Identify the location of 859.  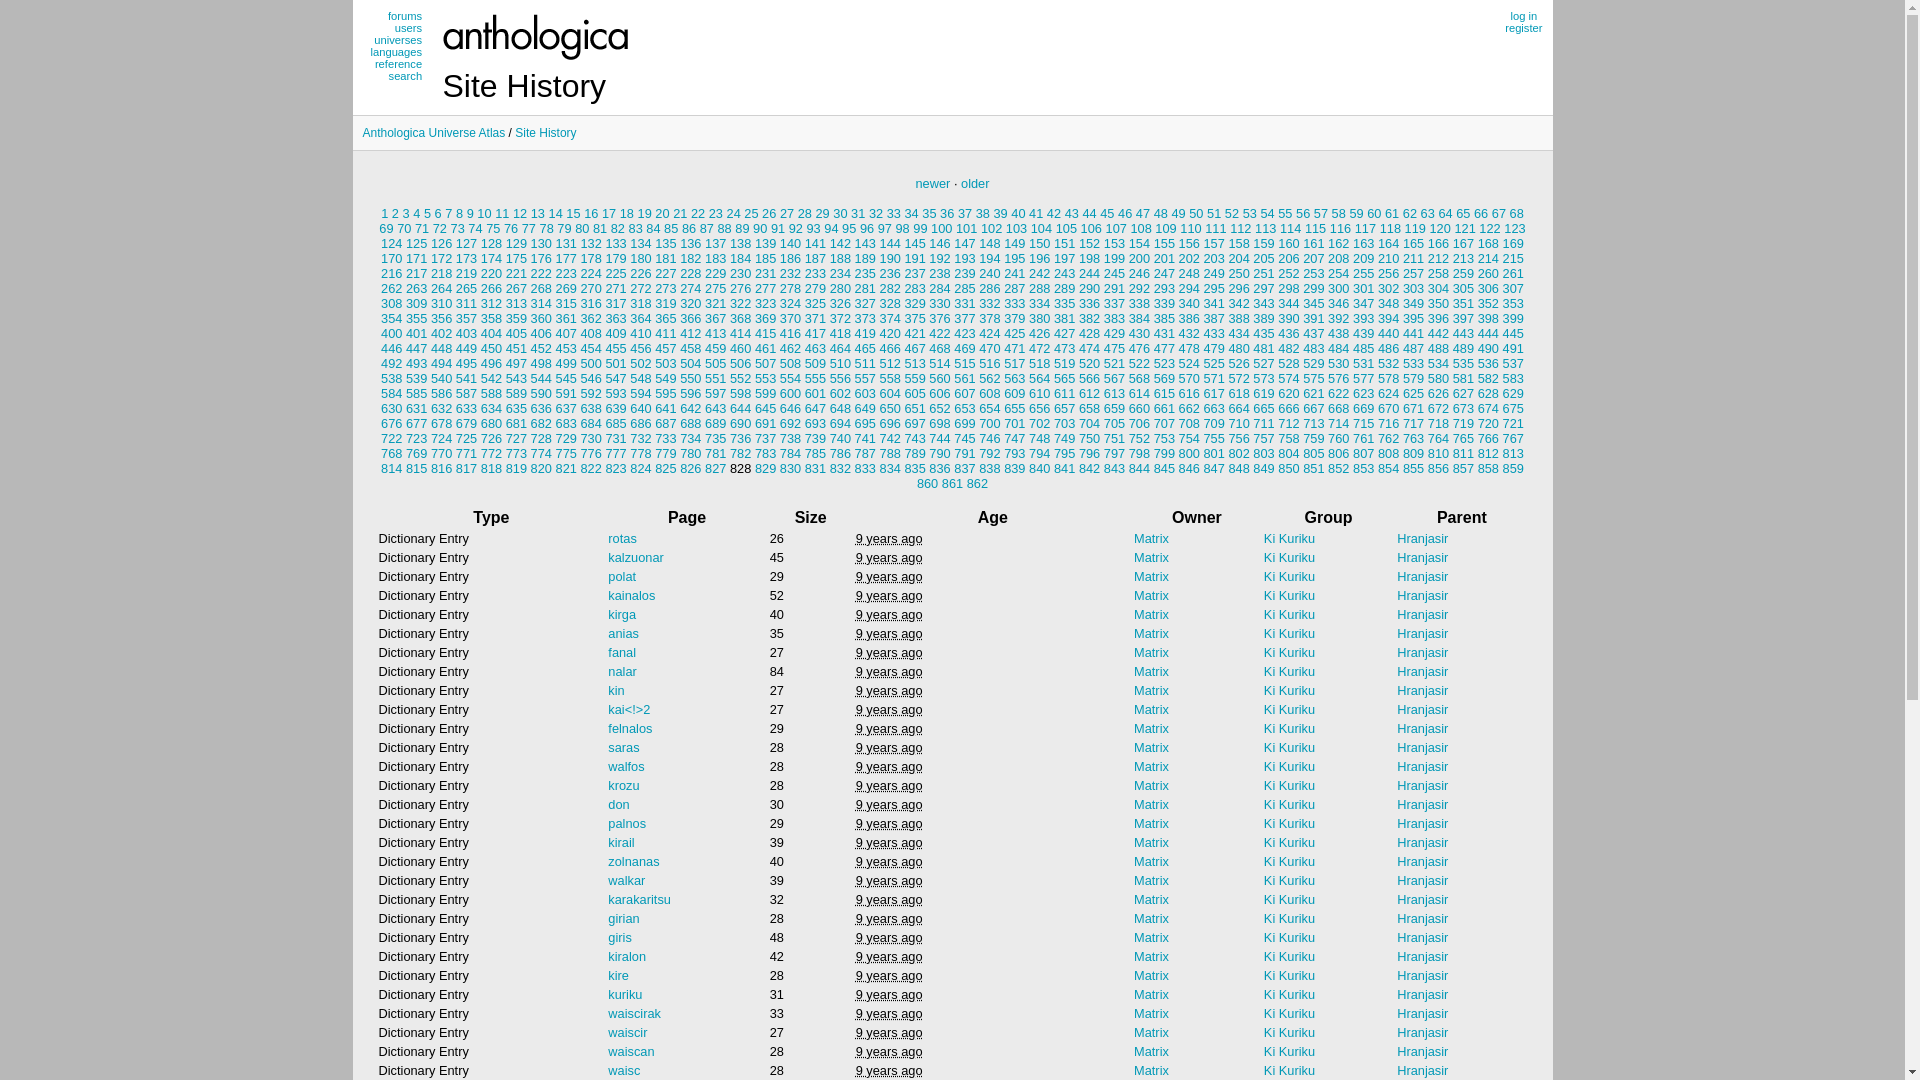
(1514, 468).